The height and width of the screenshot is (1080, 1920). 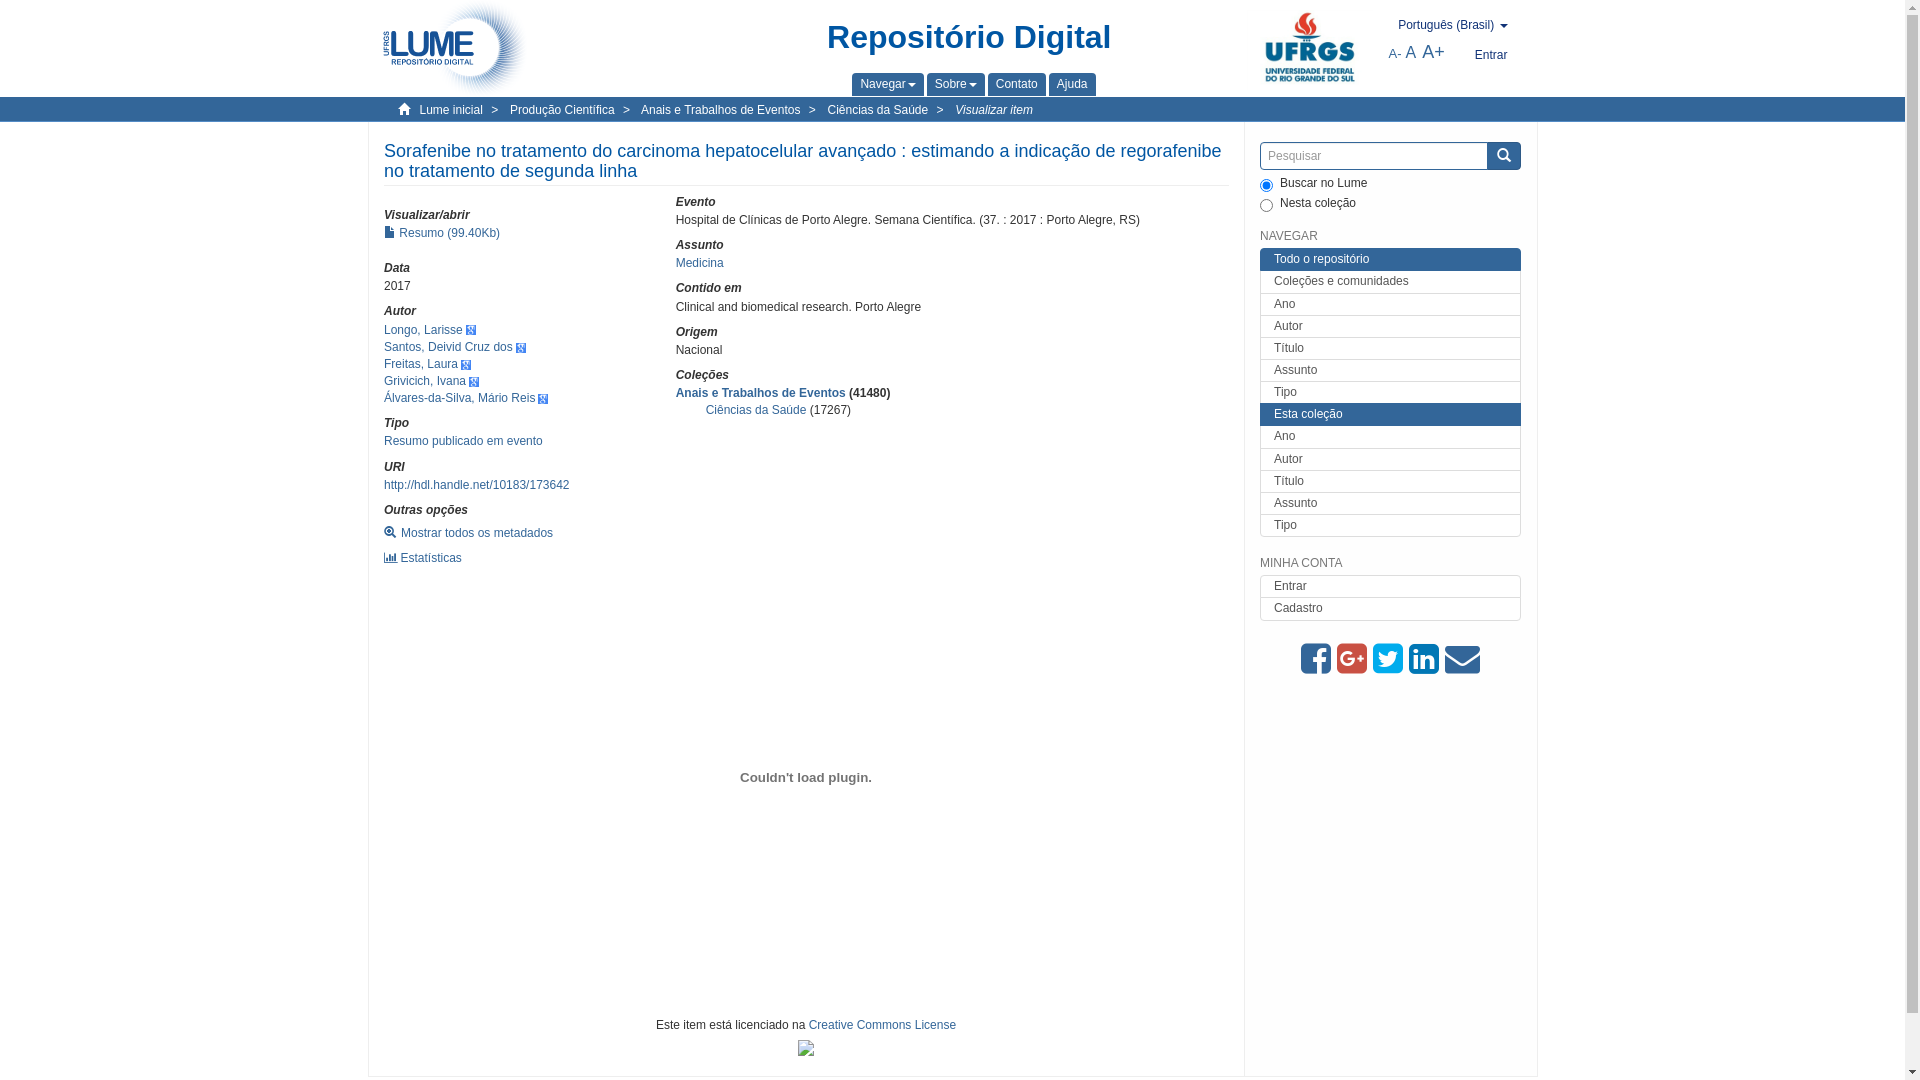 What do you see at coordinates (1427, 659) in the screenshot?
I see `Compartilhar via Linkein` at bounding box center [1427, 659].